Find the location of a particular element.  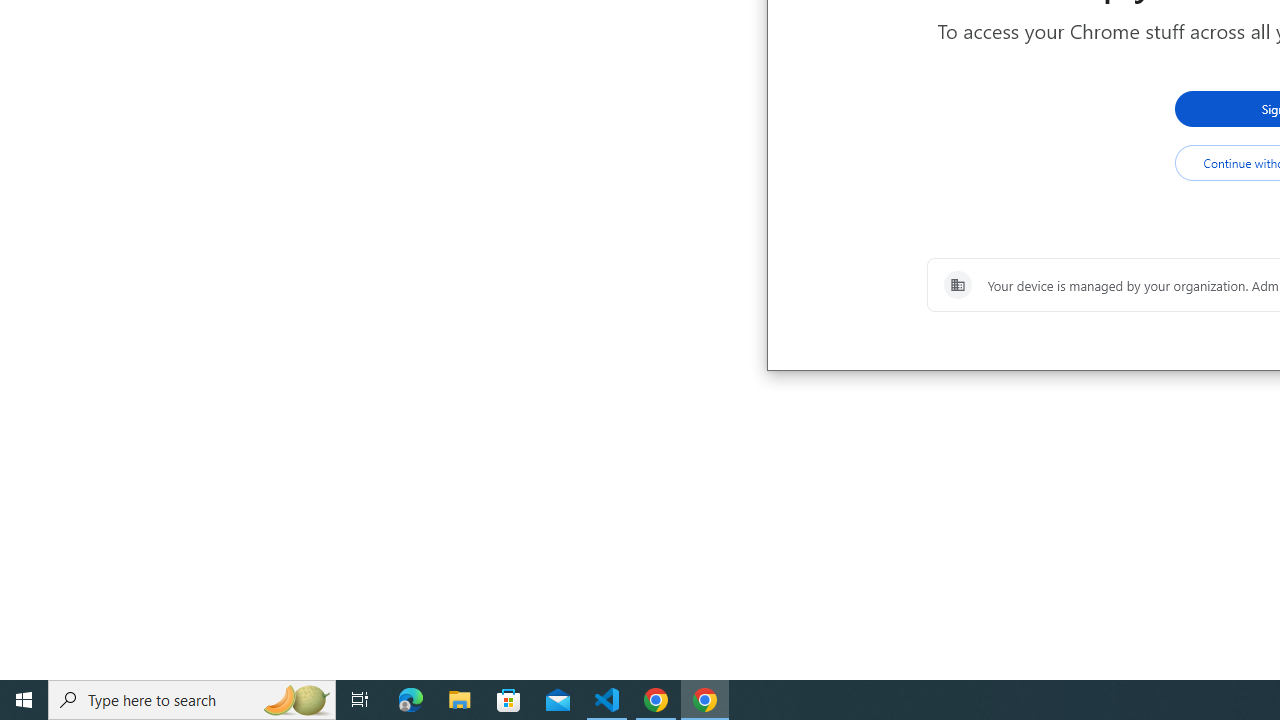

Task View is located at coordinates (360, 700).